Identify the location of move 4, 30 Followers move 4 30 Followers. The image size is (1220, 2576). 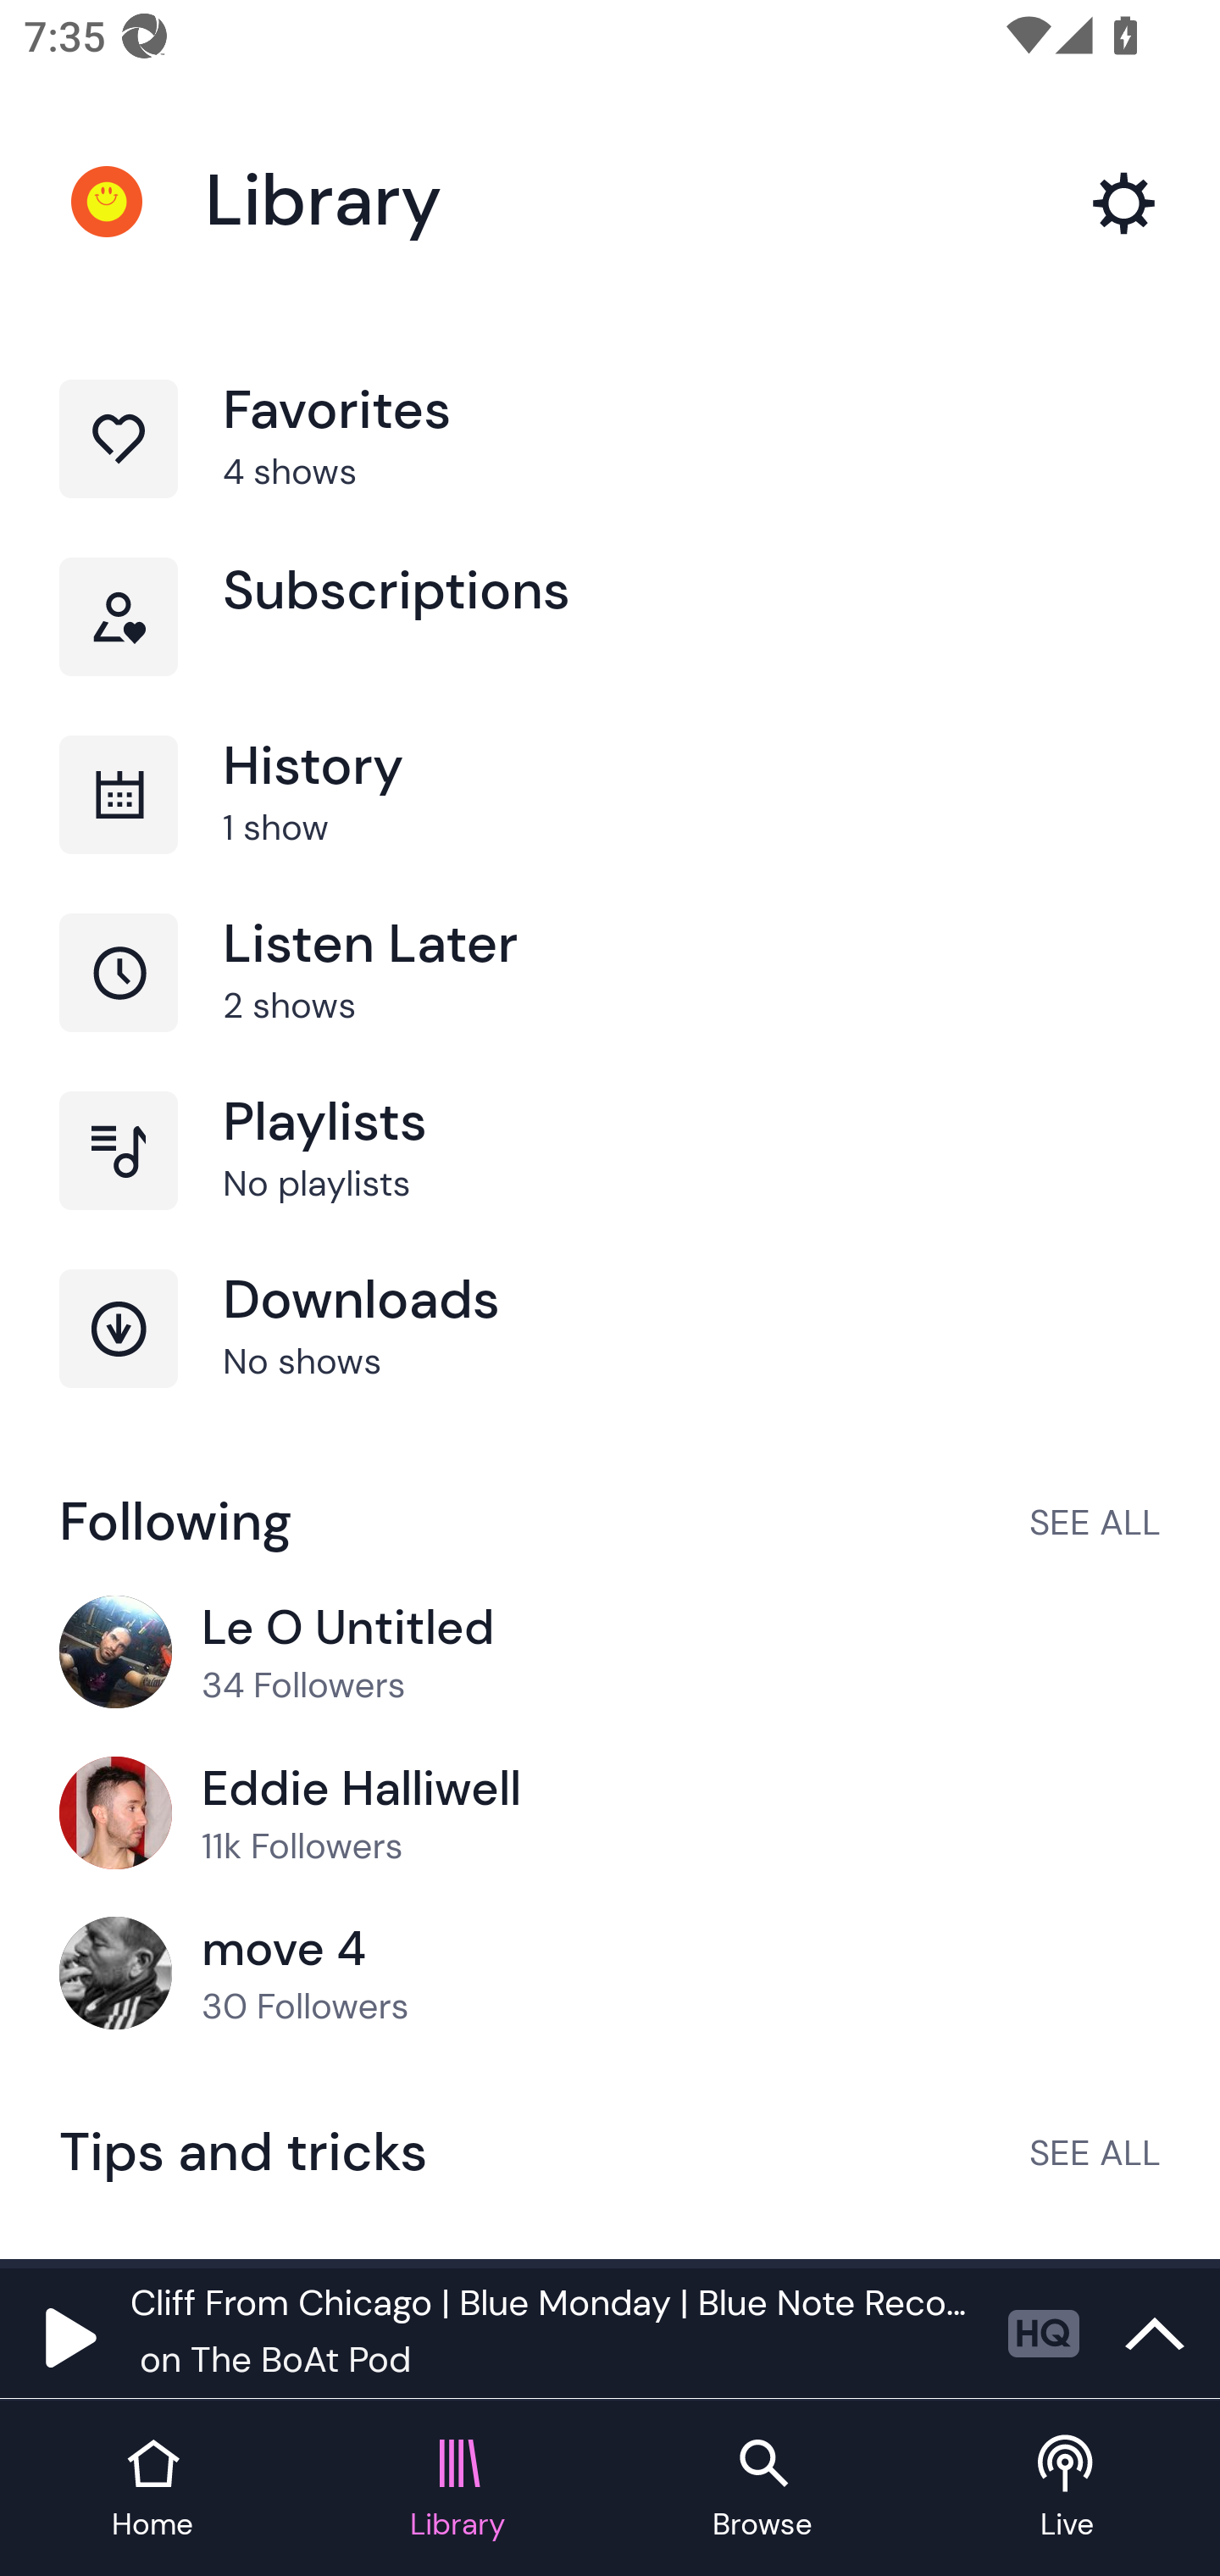
(610, 1974).